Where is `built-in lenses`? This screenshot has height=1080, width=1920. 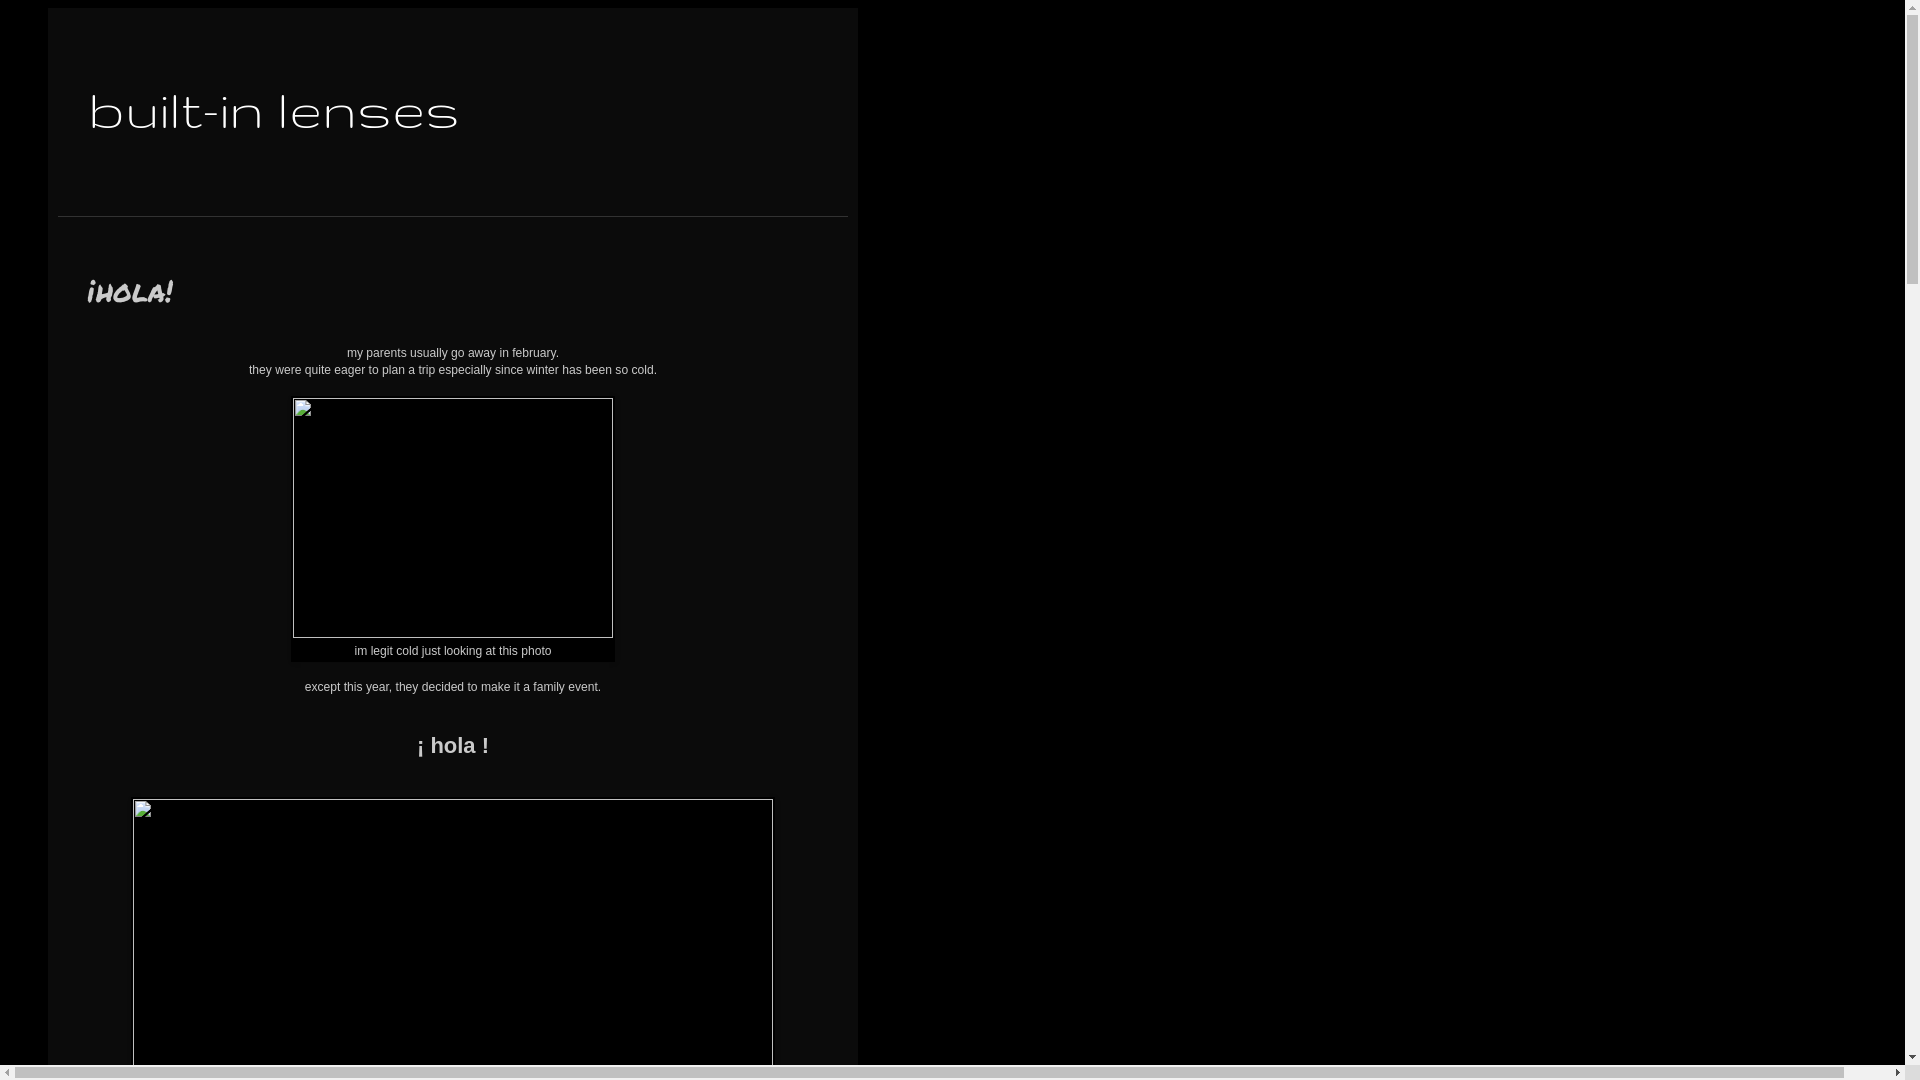 built-in lenses is located at coordinates (274, 109).